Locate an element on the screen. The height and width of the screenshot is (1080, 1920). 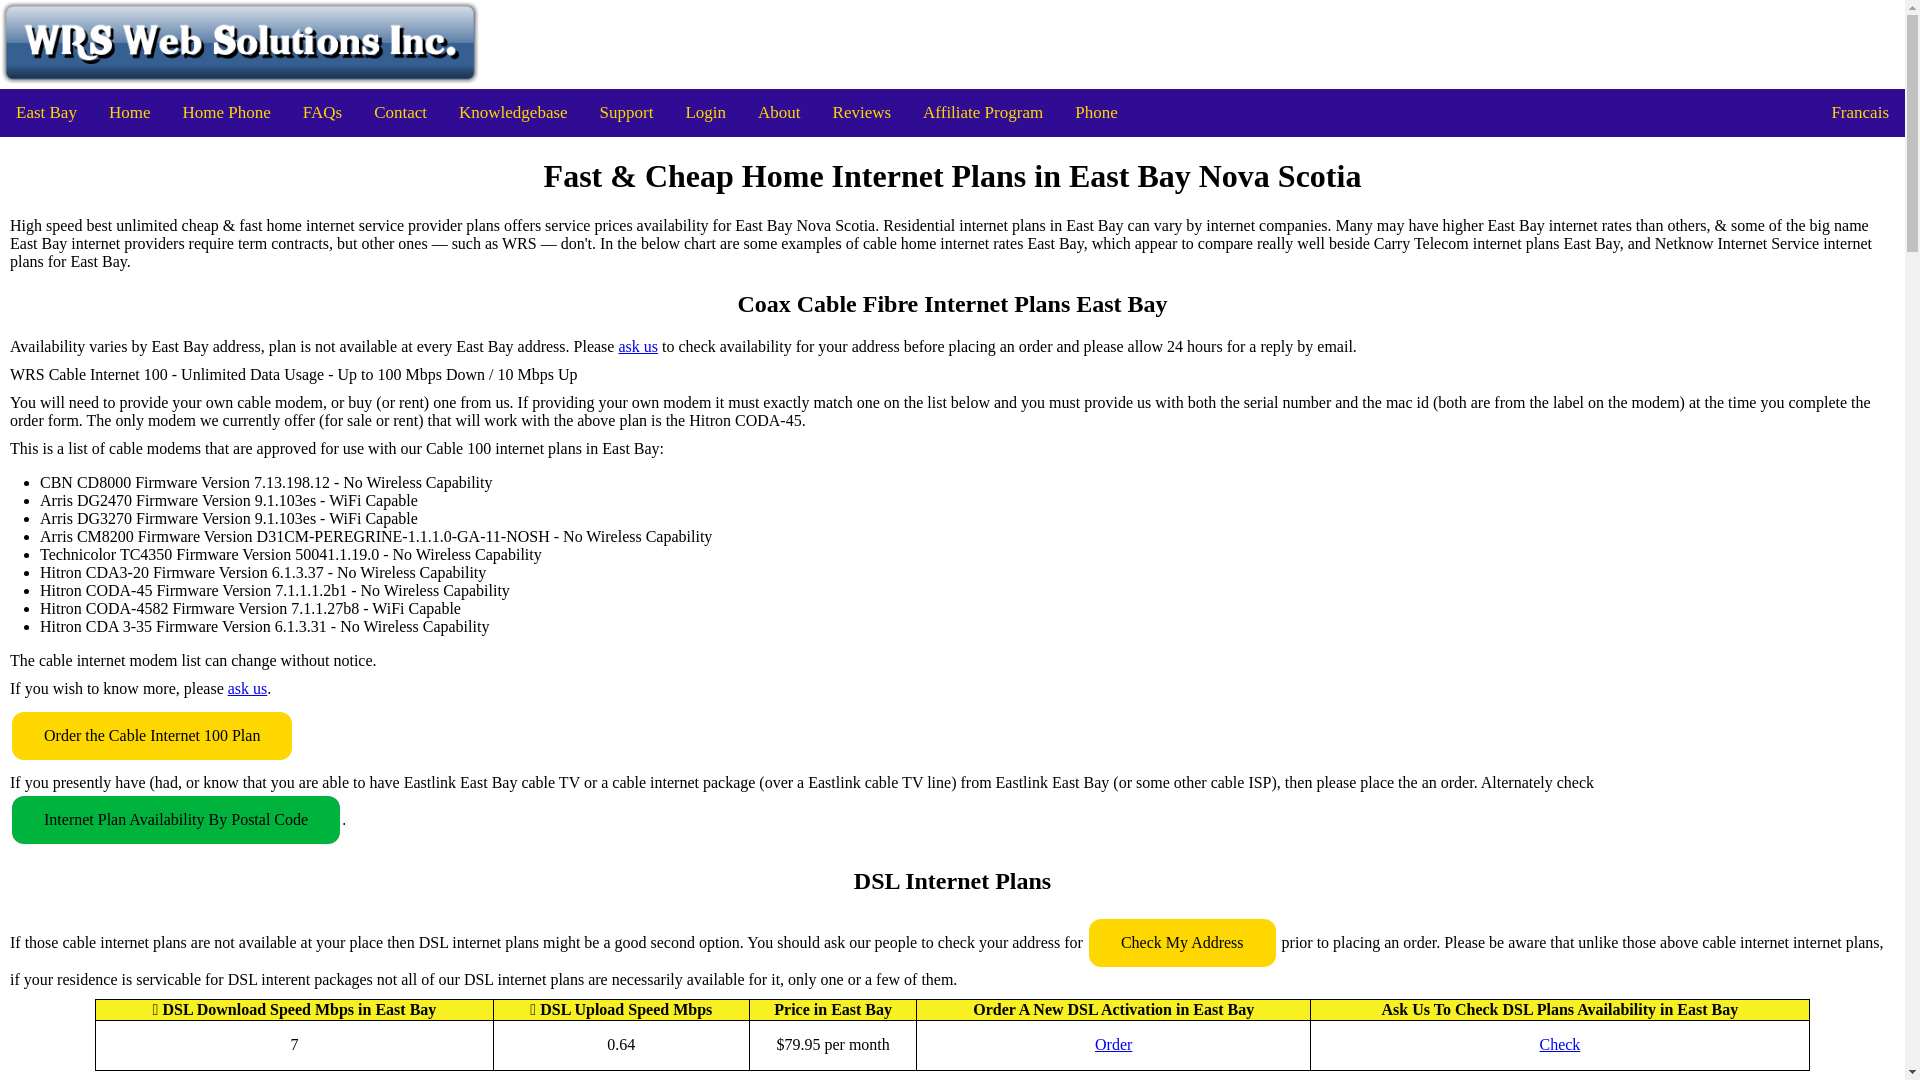
Phone is located at coordinates (1096, 112).